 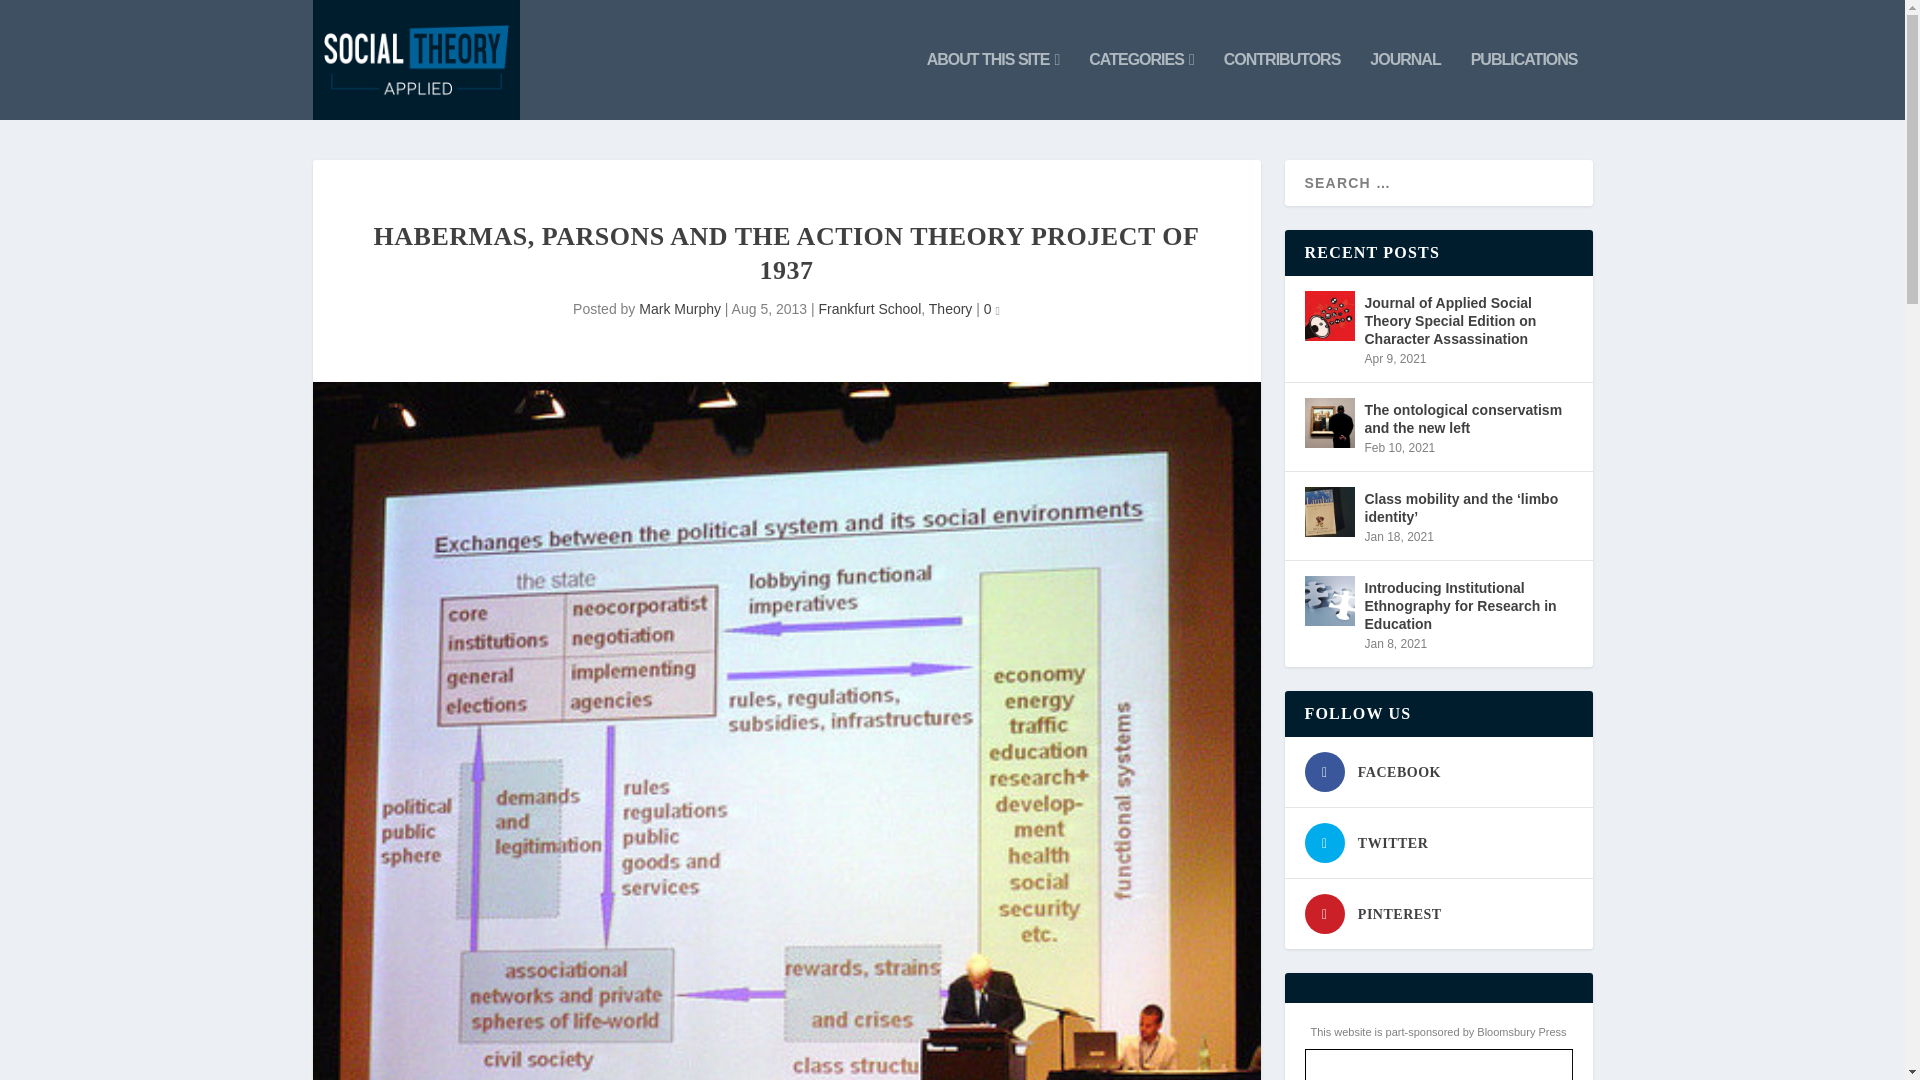 I want to click on The ontological conservatism and the new left, so click(x=1328, y=423).